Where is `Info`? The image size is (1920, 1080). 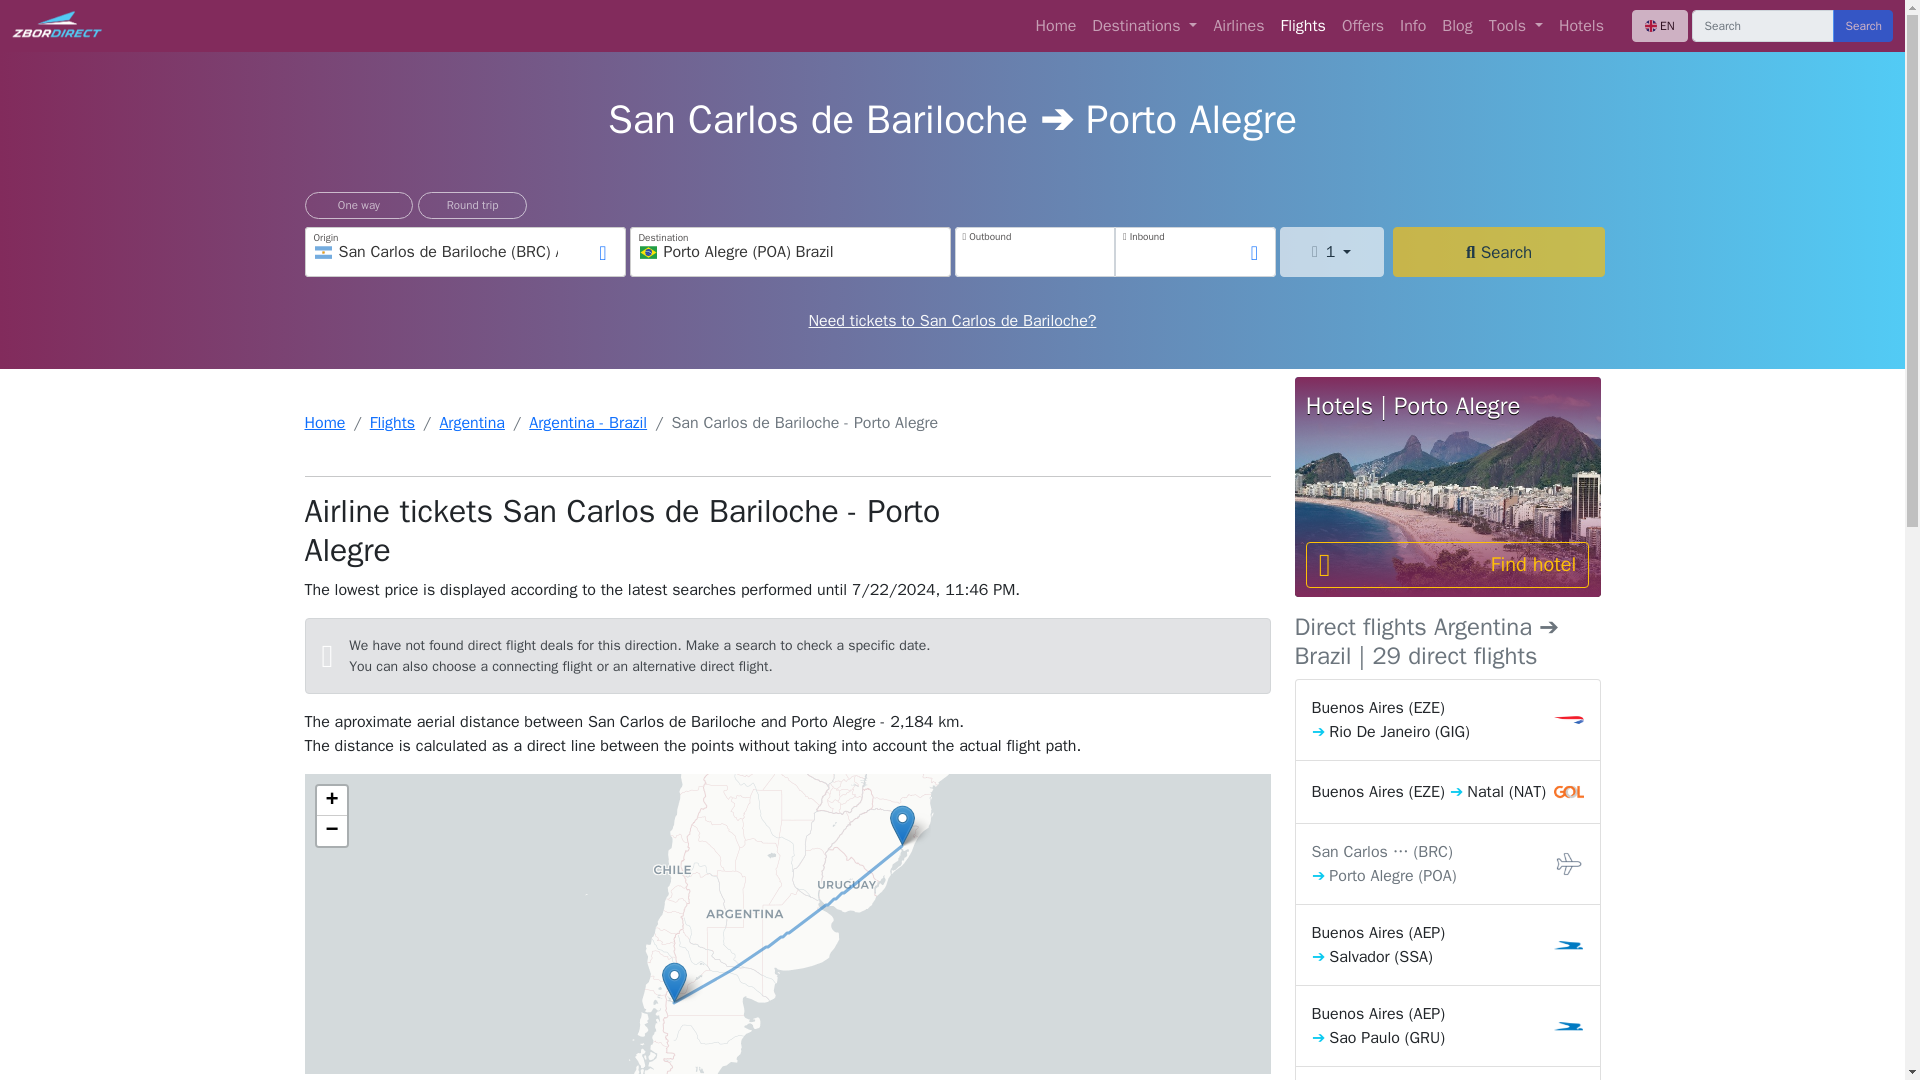
Info is located at coordinates (1413, 26).